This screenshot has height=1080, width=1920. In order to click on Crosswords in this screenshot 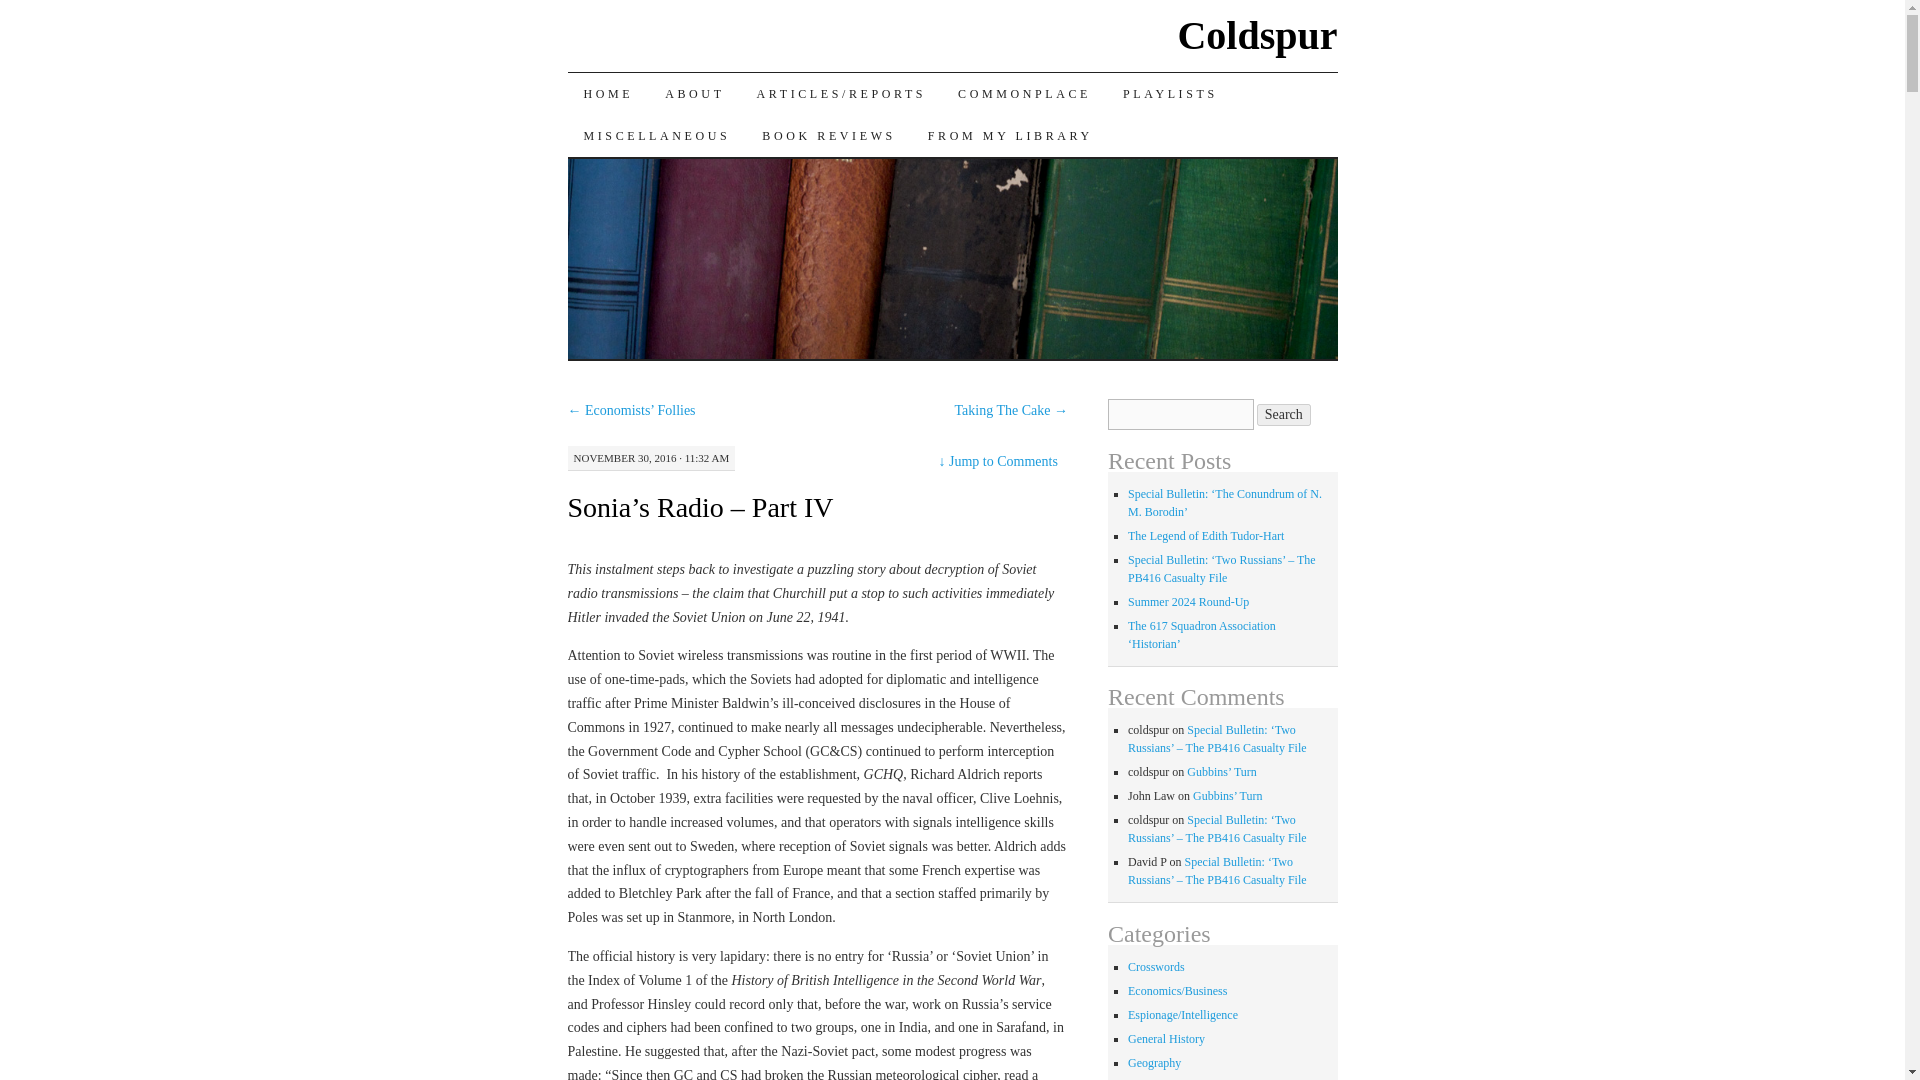, I will do `click(1156, 967)`.